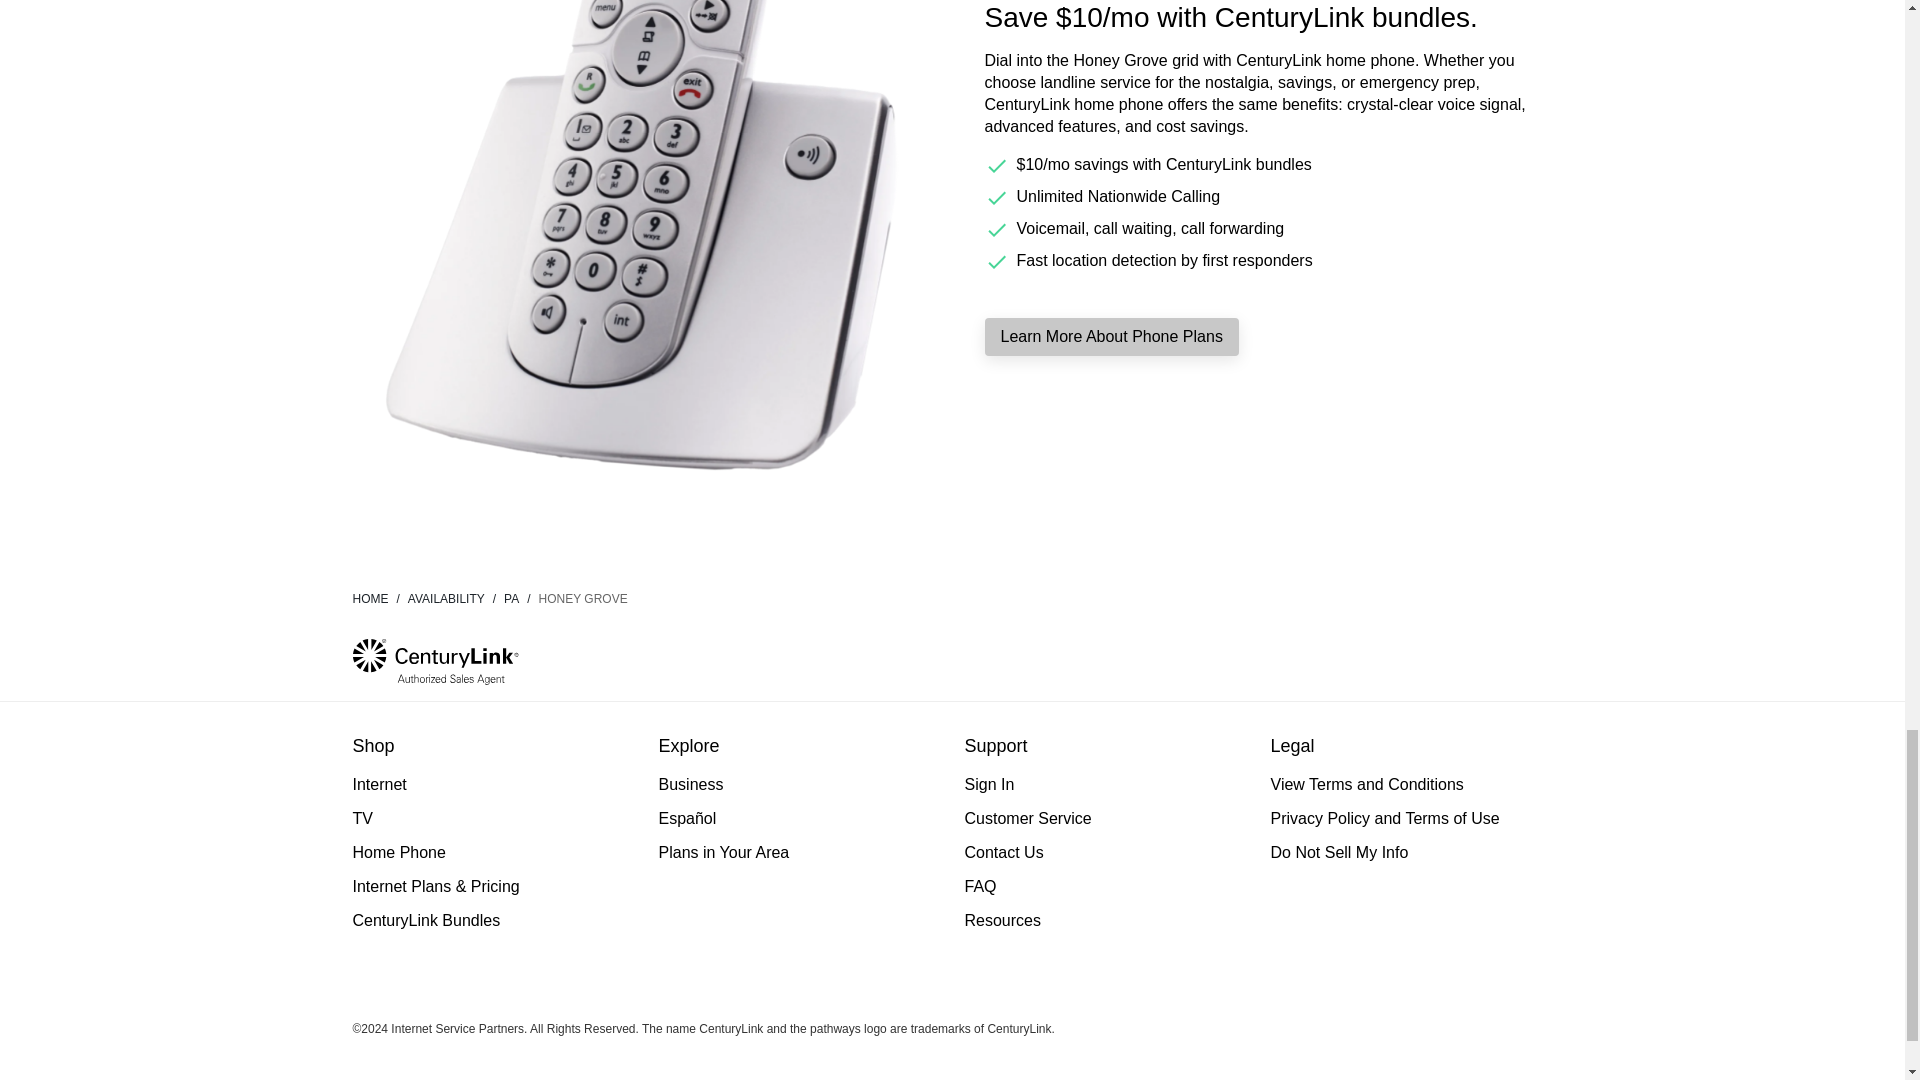  I want to click on Learn More About Phone Plans, so click(1110, 336).